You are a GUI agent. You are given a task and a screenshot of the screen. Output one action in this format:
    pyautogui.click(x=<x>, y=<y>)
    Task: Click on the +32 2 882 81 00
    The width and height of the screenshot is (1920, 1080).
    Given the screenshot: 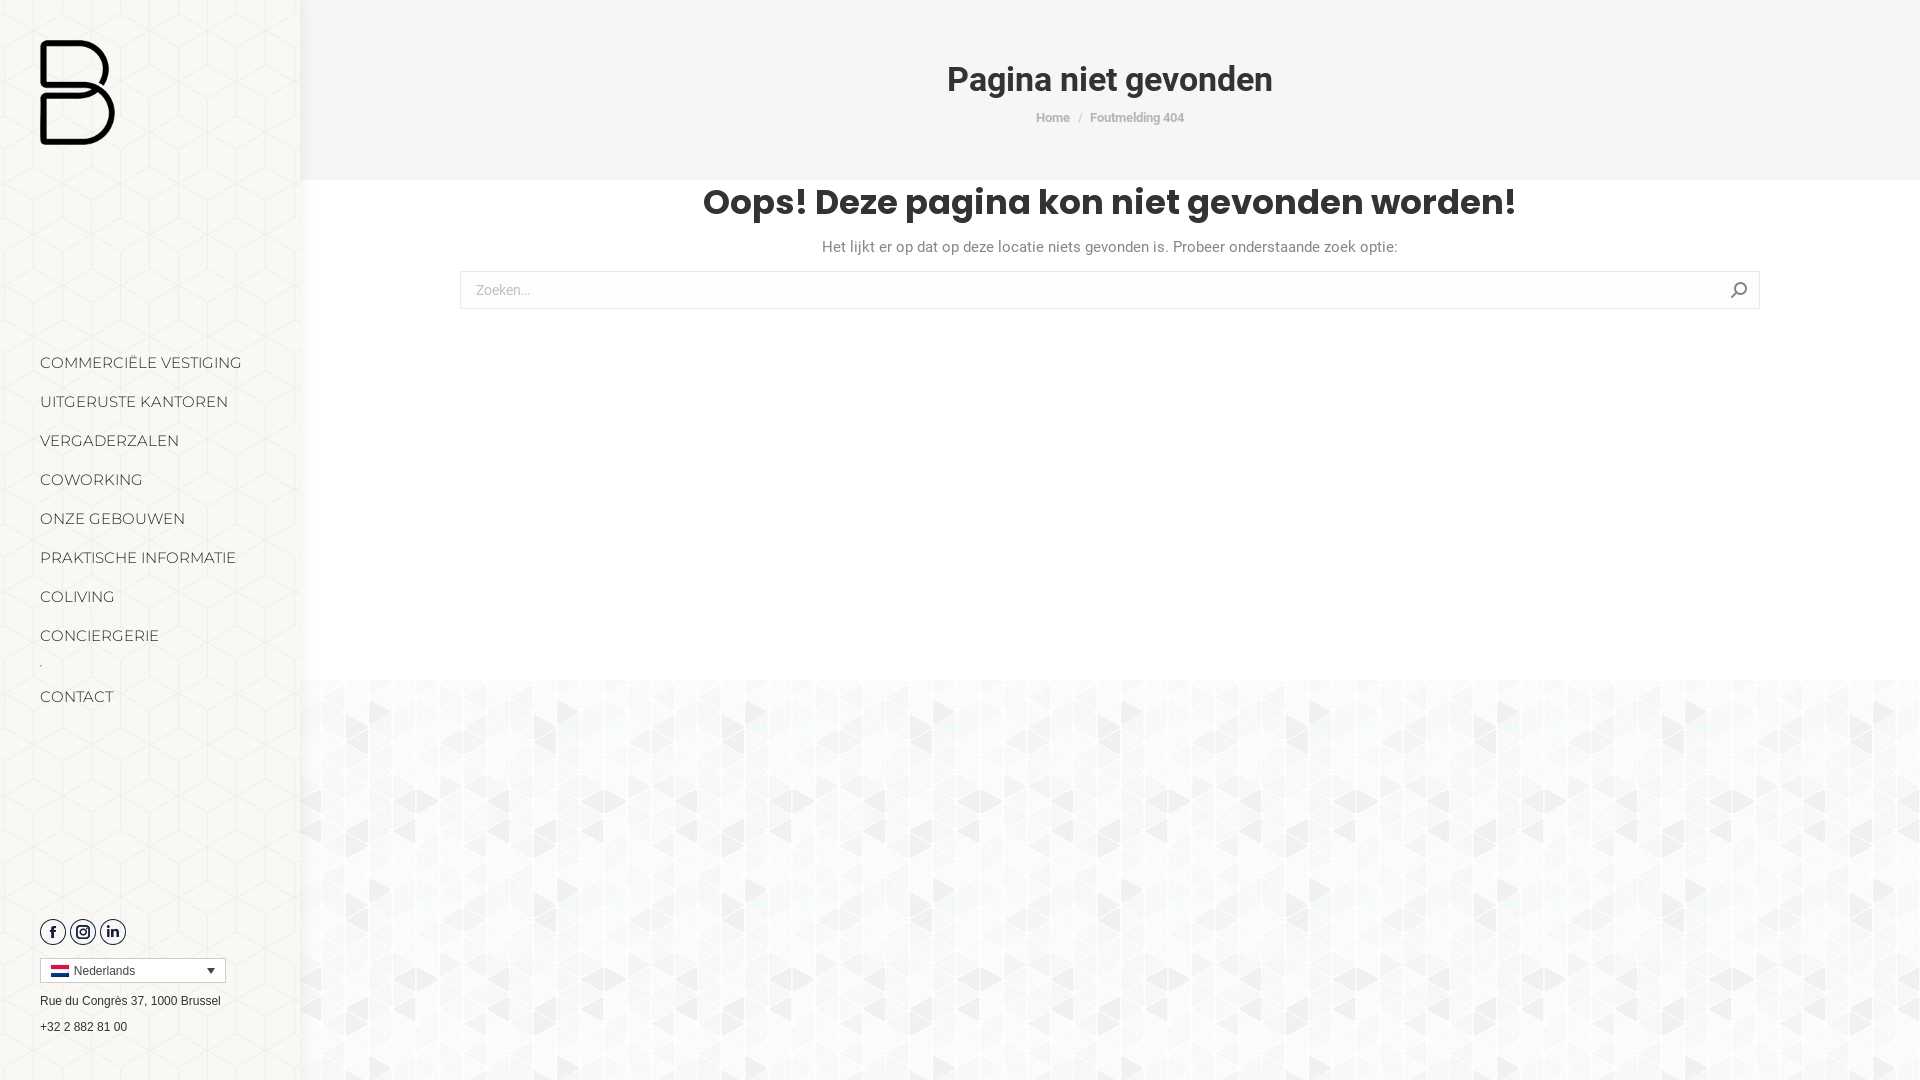 What is the action you would take?
    pyautogui.click(x=84, y=1027)
    